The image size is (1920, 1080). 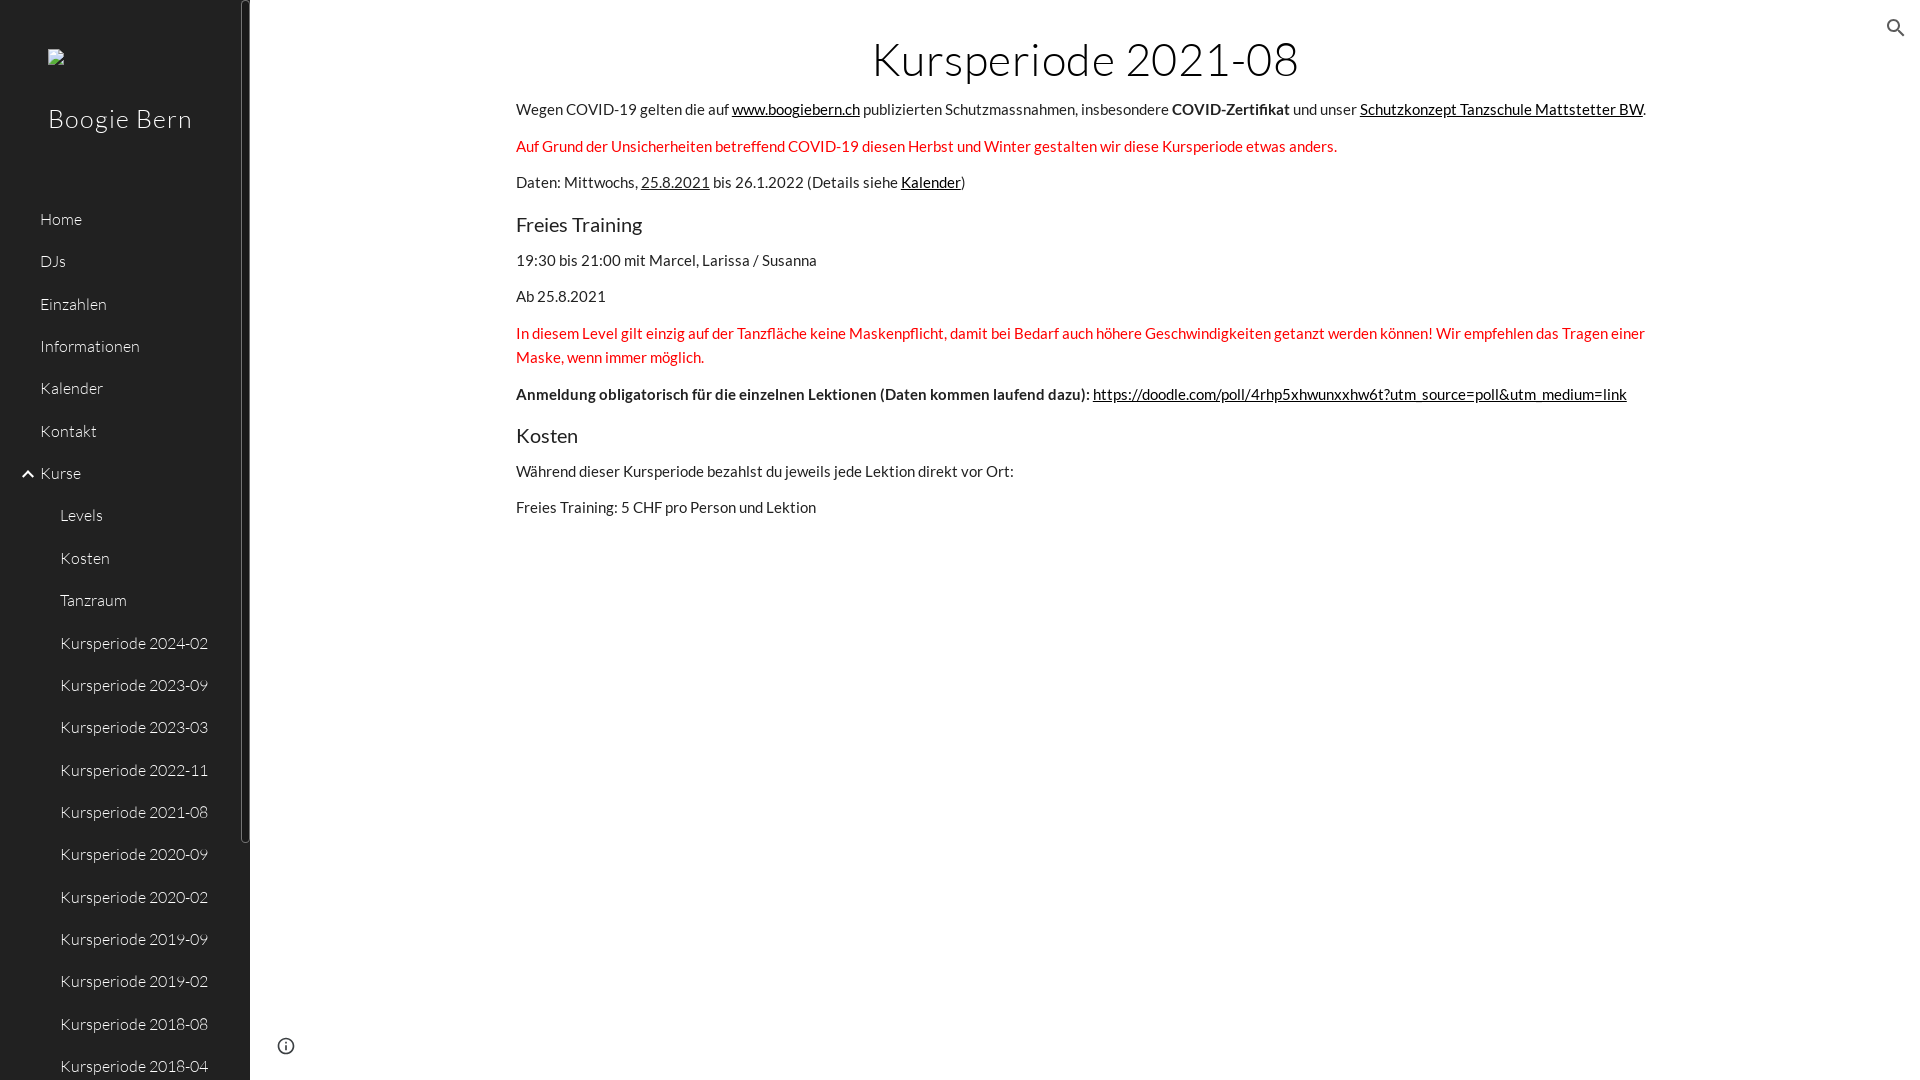 What do you see at coordinates (1502, 110) in the screenshot?
I see `Schutzkonzept Tanzschule Mattstetter BW` at bounding box center [1502, 110].